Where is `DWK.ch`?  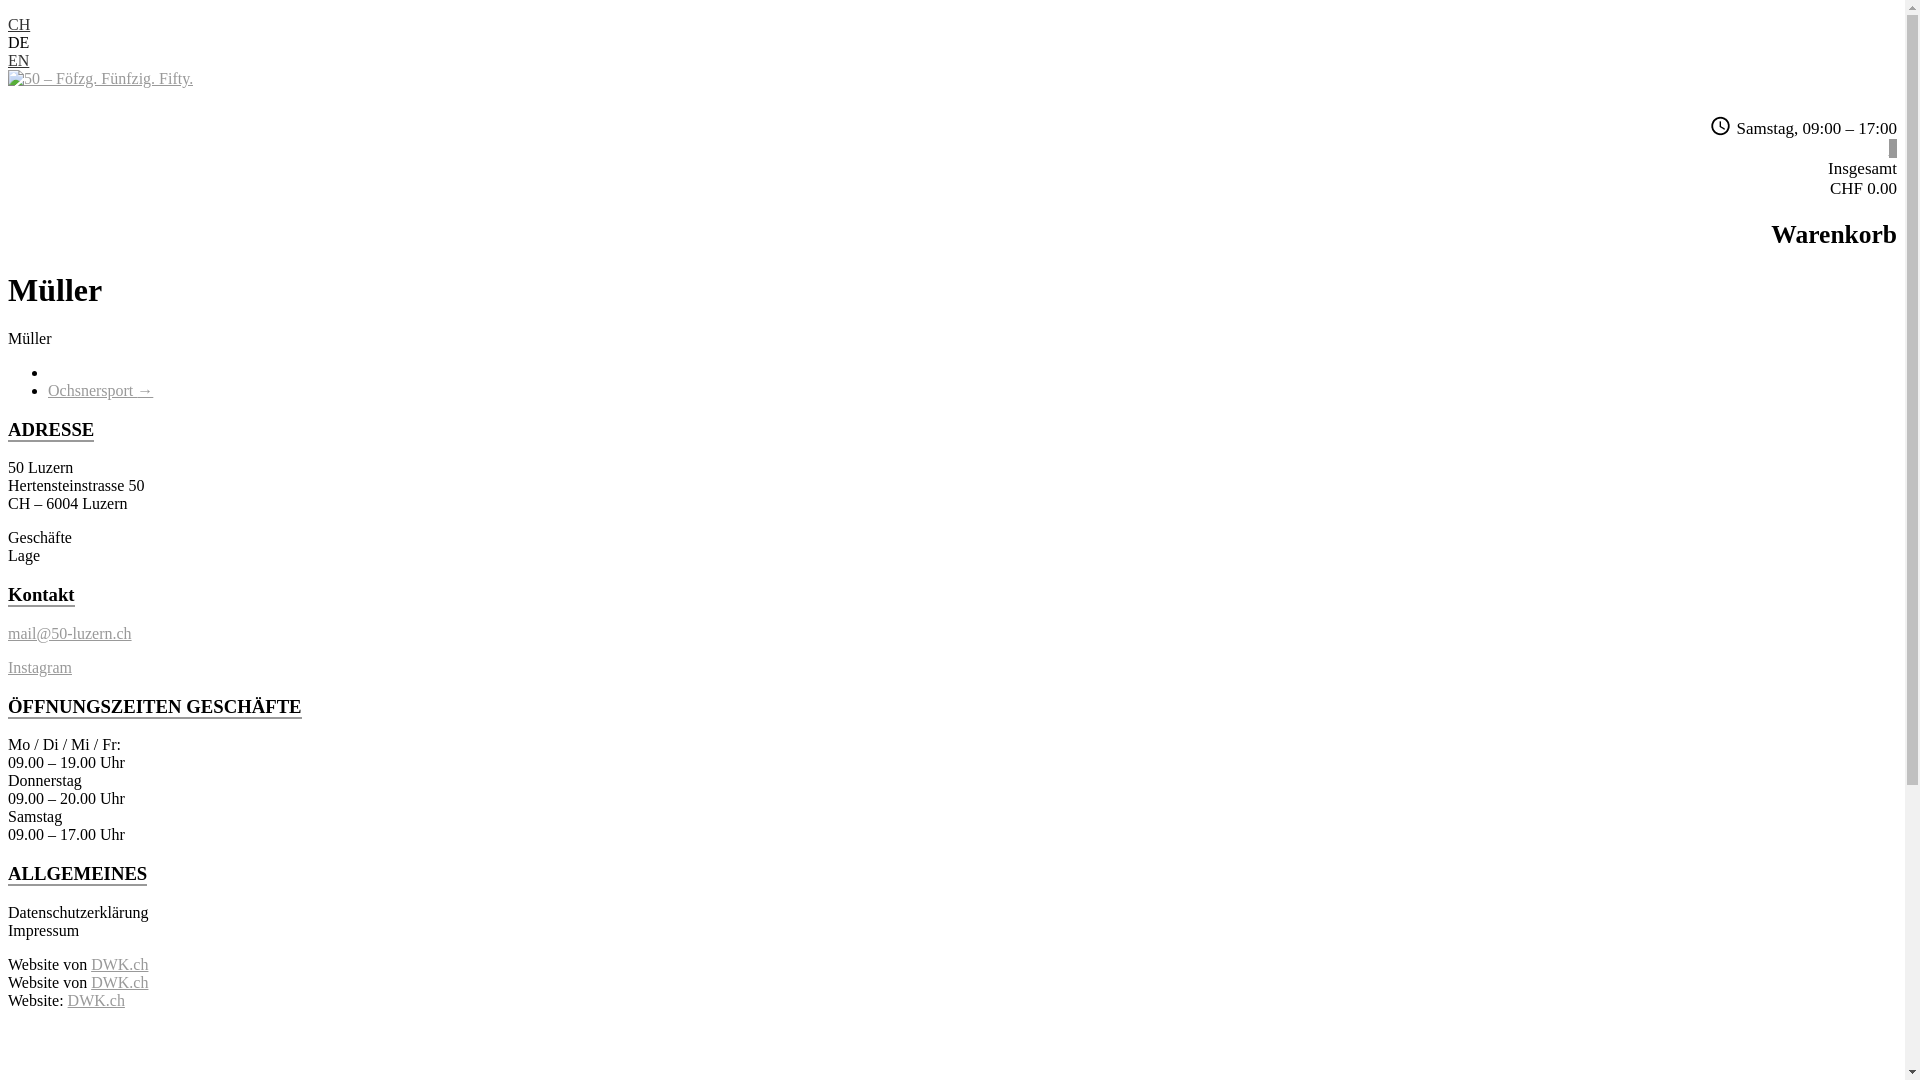 DWK.ch is located at coordinates (120, 982).